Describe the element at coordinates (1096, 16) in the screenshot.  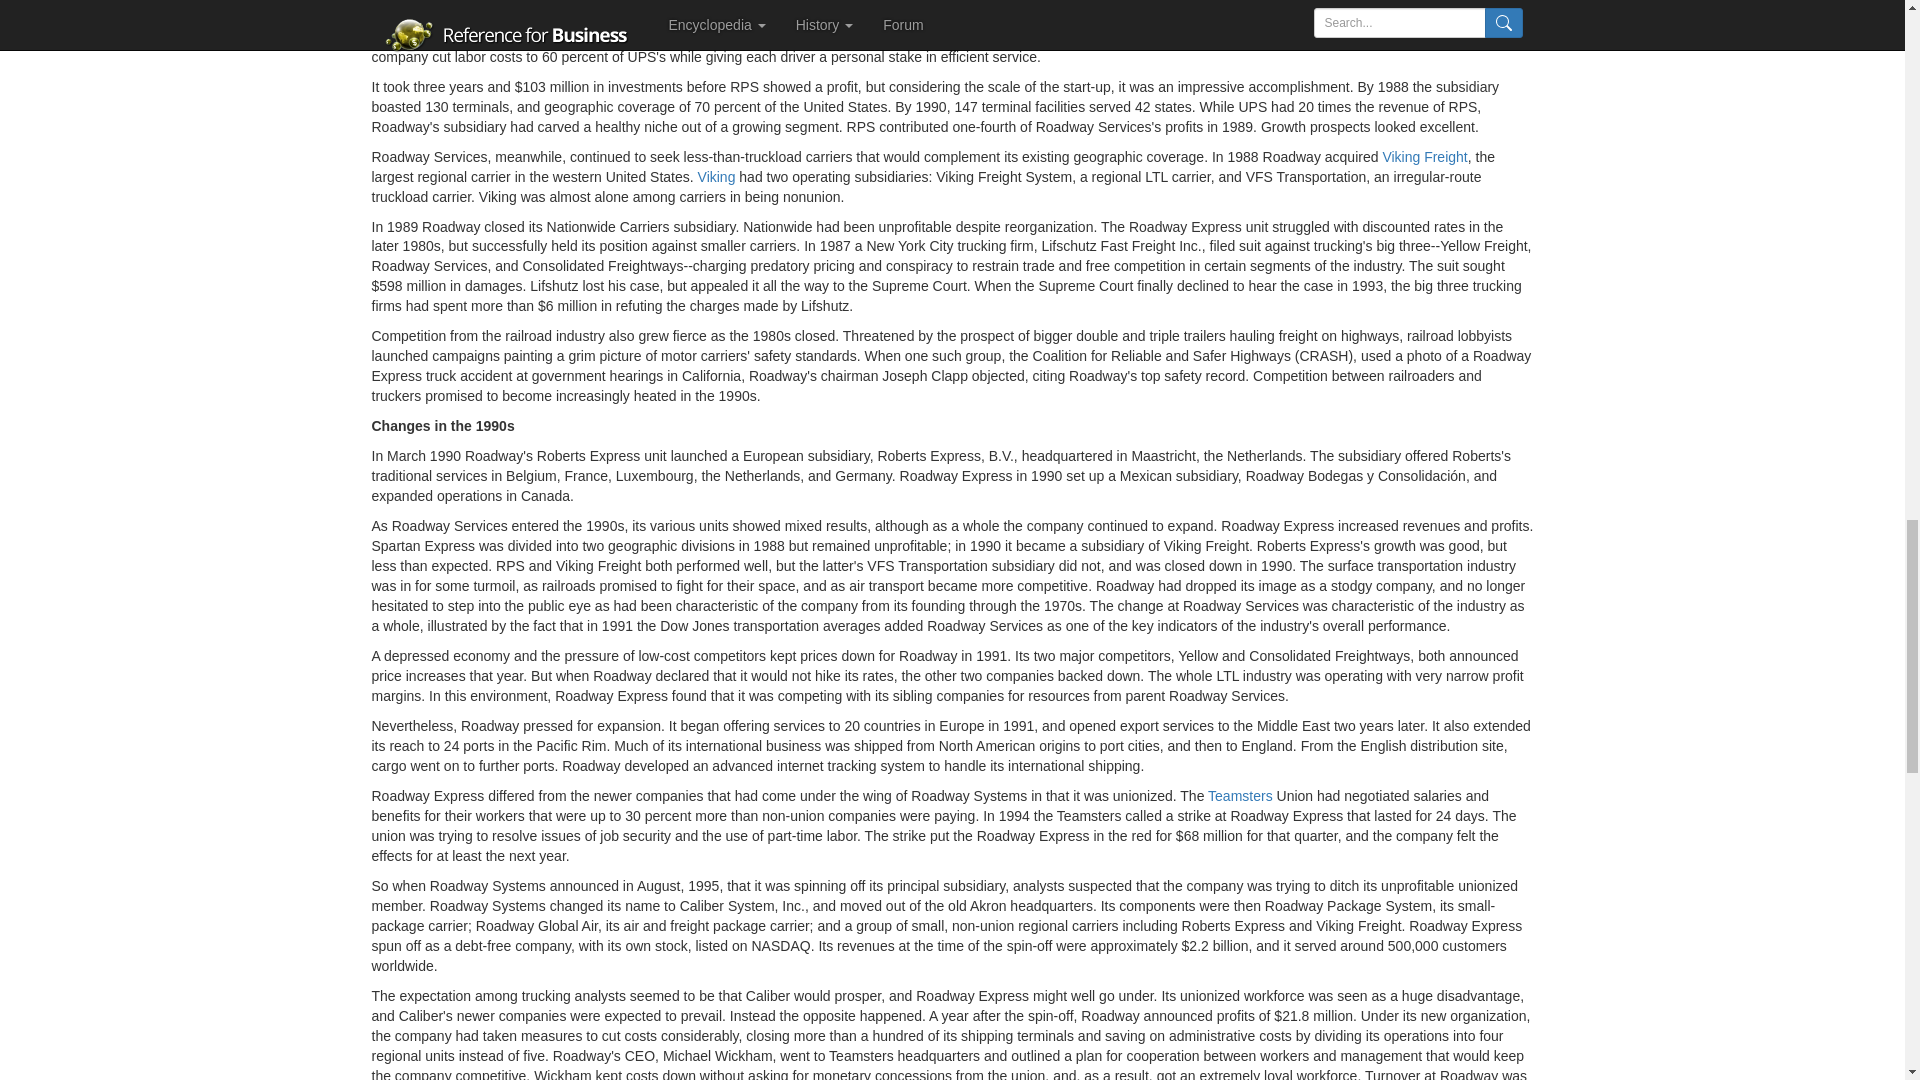
I see `View 'united parcel service' definition from Wikipedia` at that location.